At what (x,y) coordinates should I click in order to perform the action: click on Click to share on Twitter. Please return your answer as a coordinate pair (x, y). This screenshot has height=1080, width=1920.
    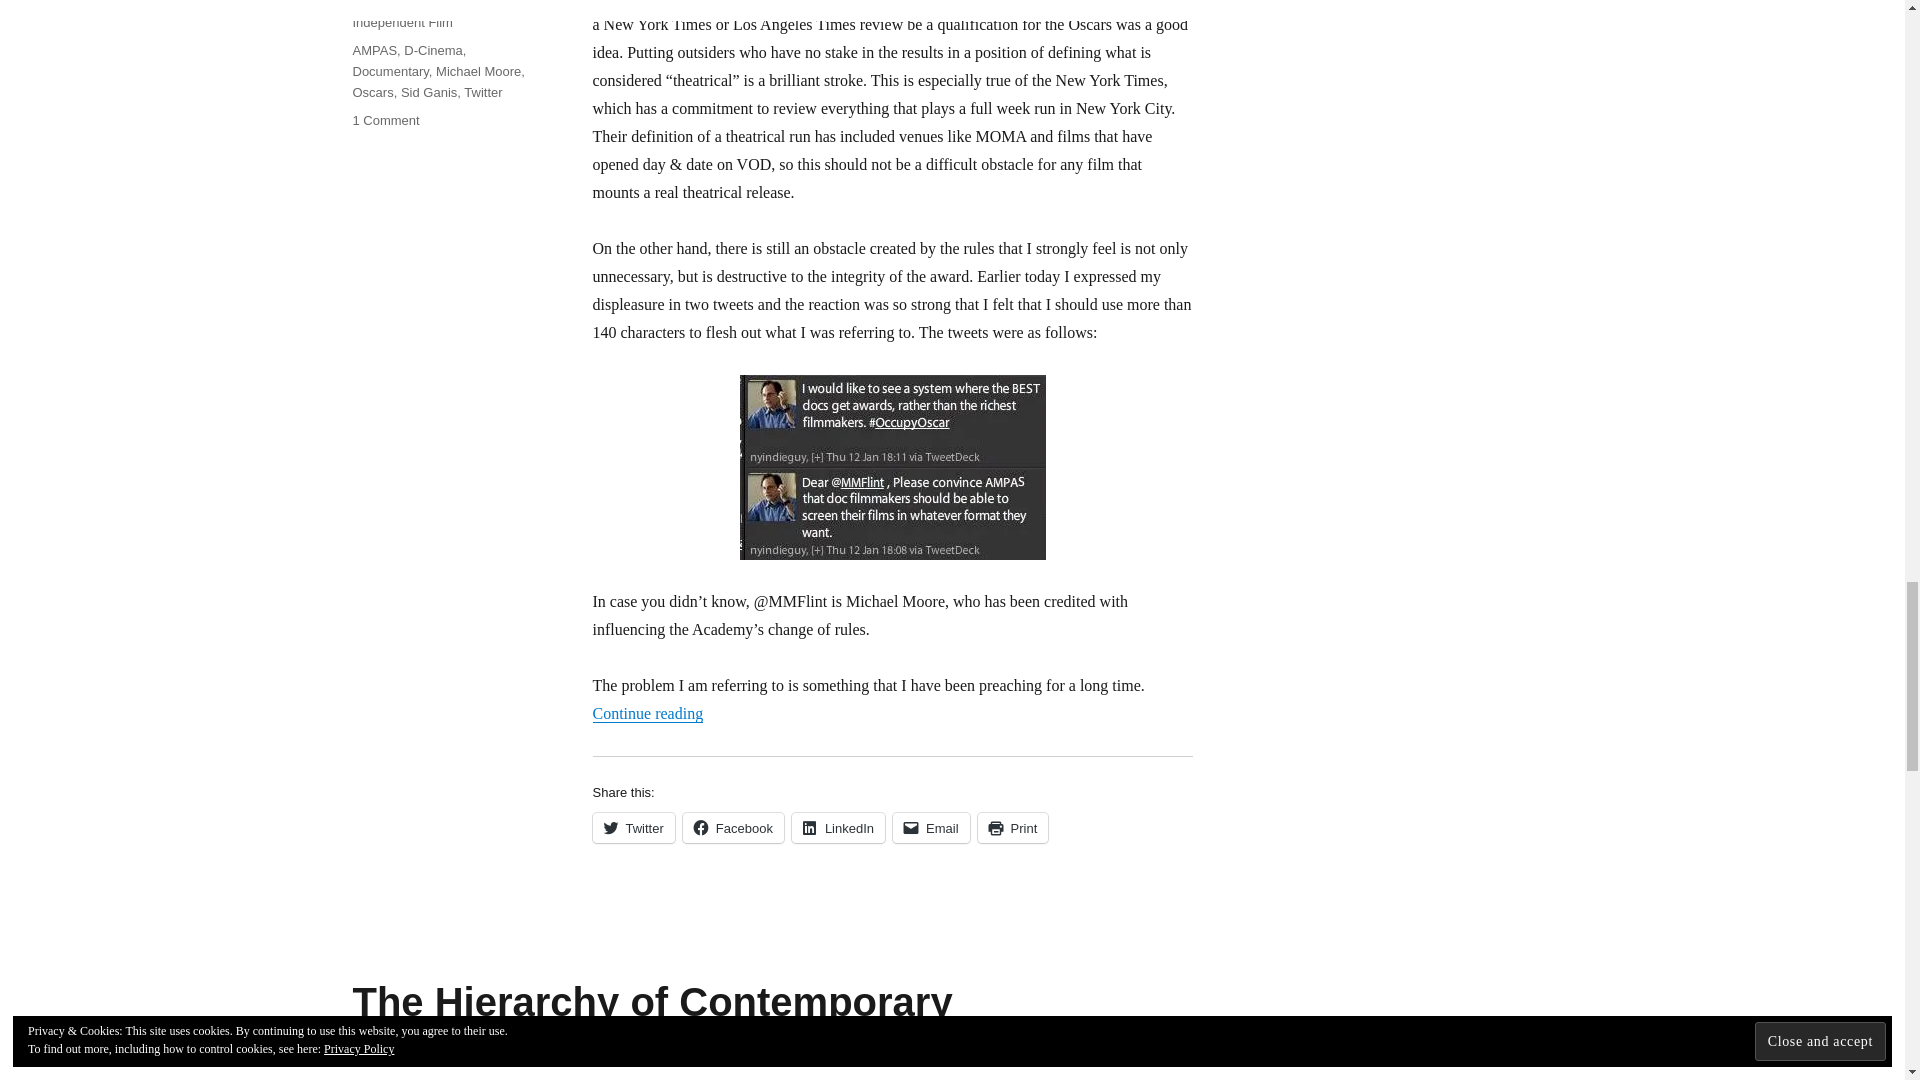
    Looking at the image, I should click on (632, 828).